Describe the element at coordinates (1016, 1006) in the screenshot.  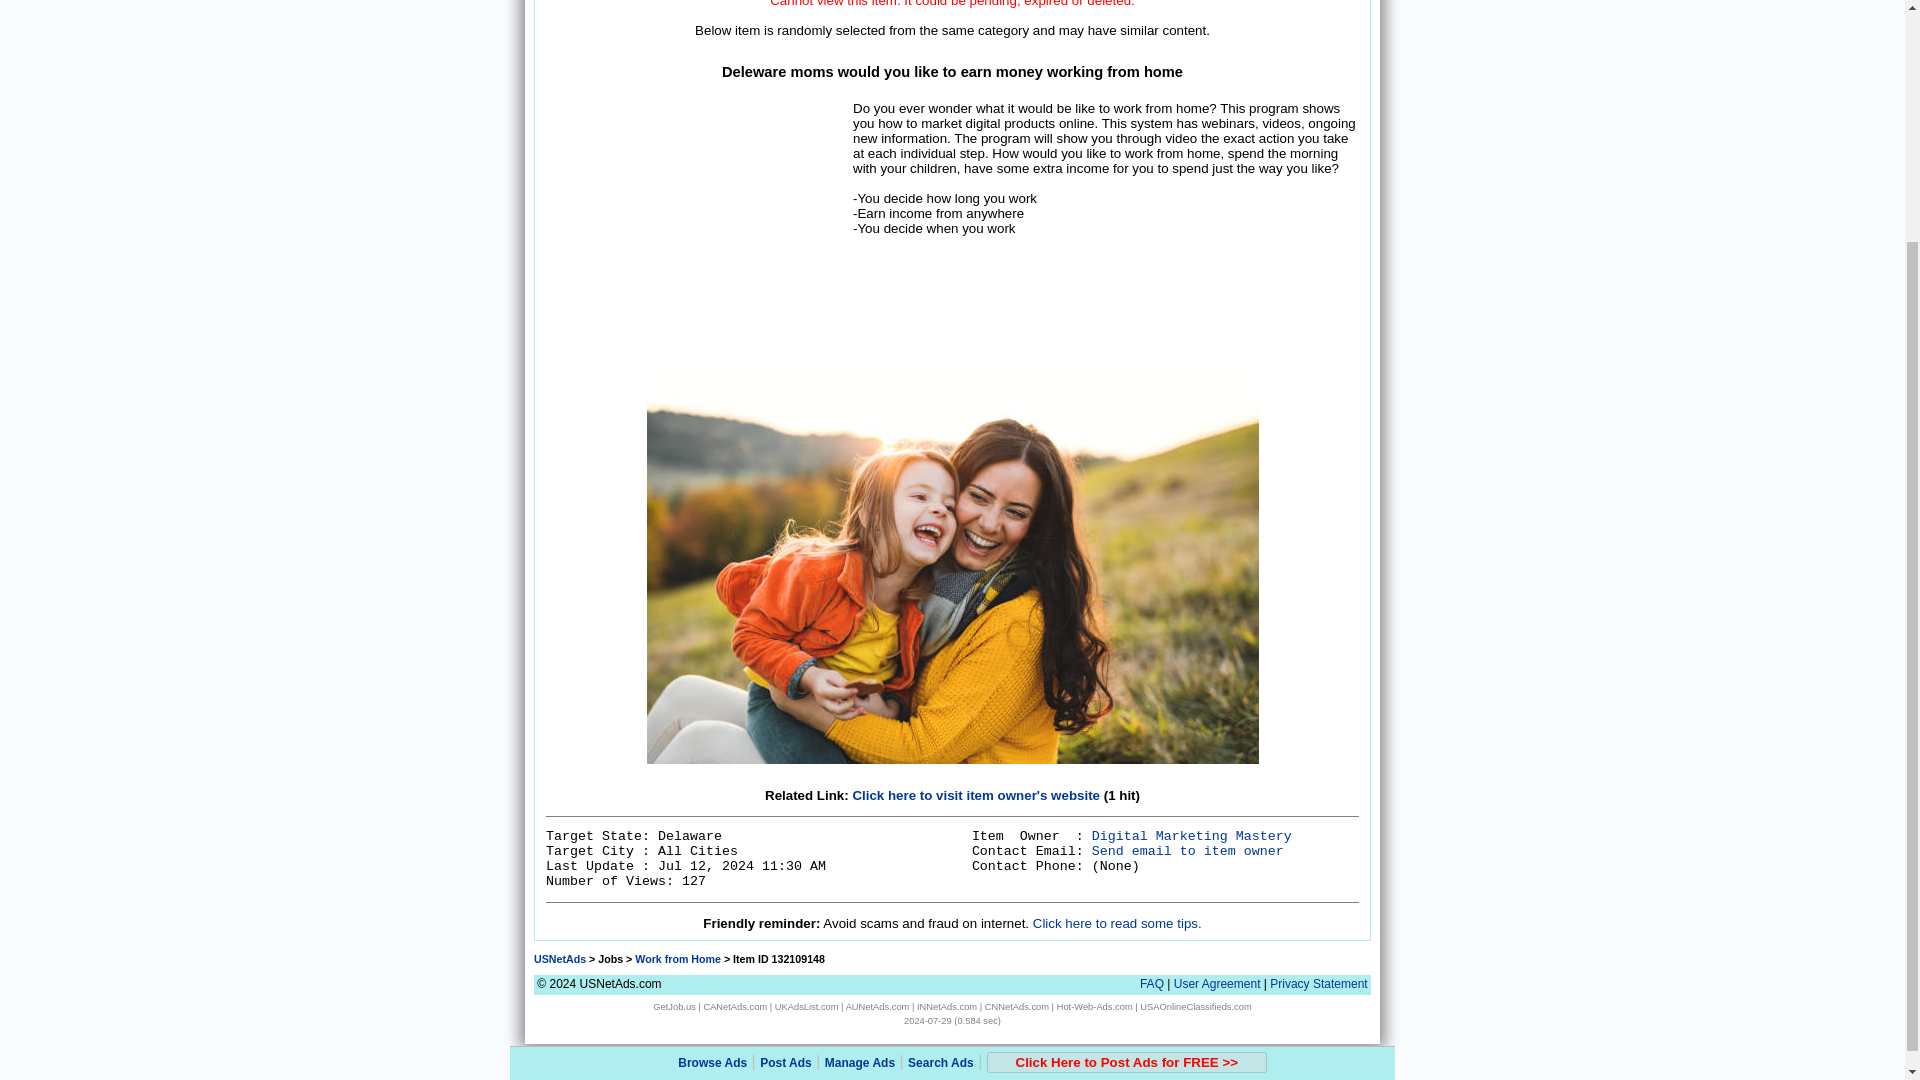
I see `CNNetAds.com` at that location.